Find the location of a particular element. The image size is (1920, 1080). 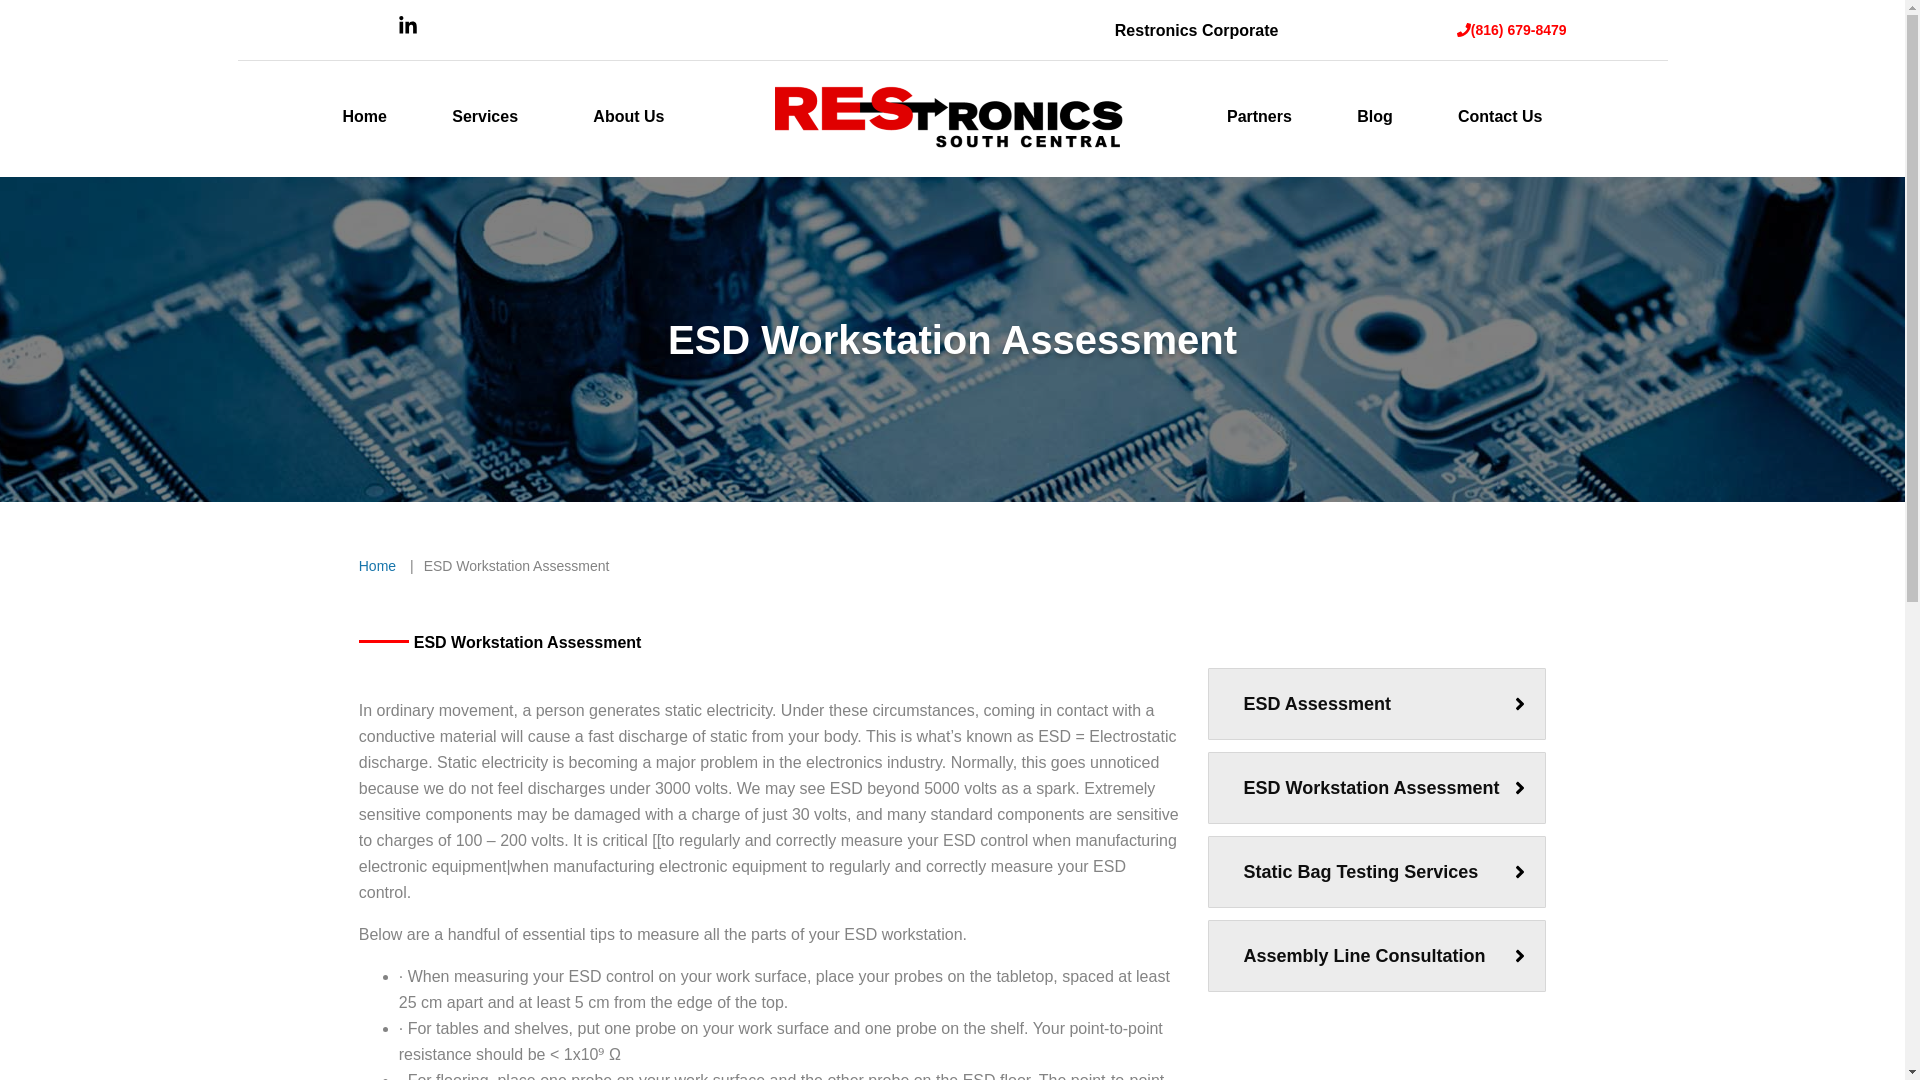

ESD Workstation Assessment is located at coordinates (1372, 788).